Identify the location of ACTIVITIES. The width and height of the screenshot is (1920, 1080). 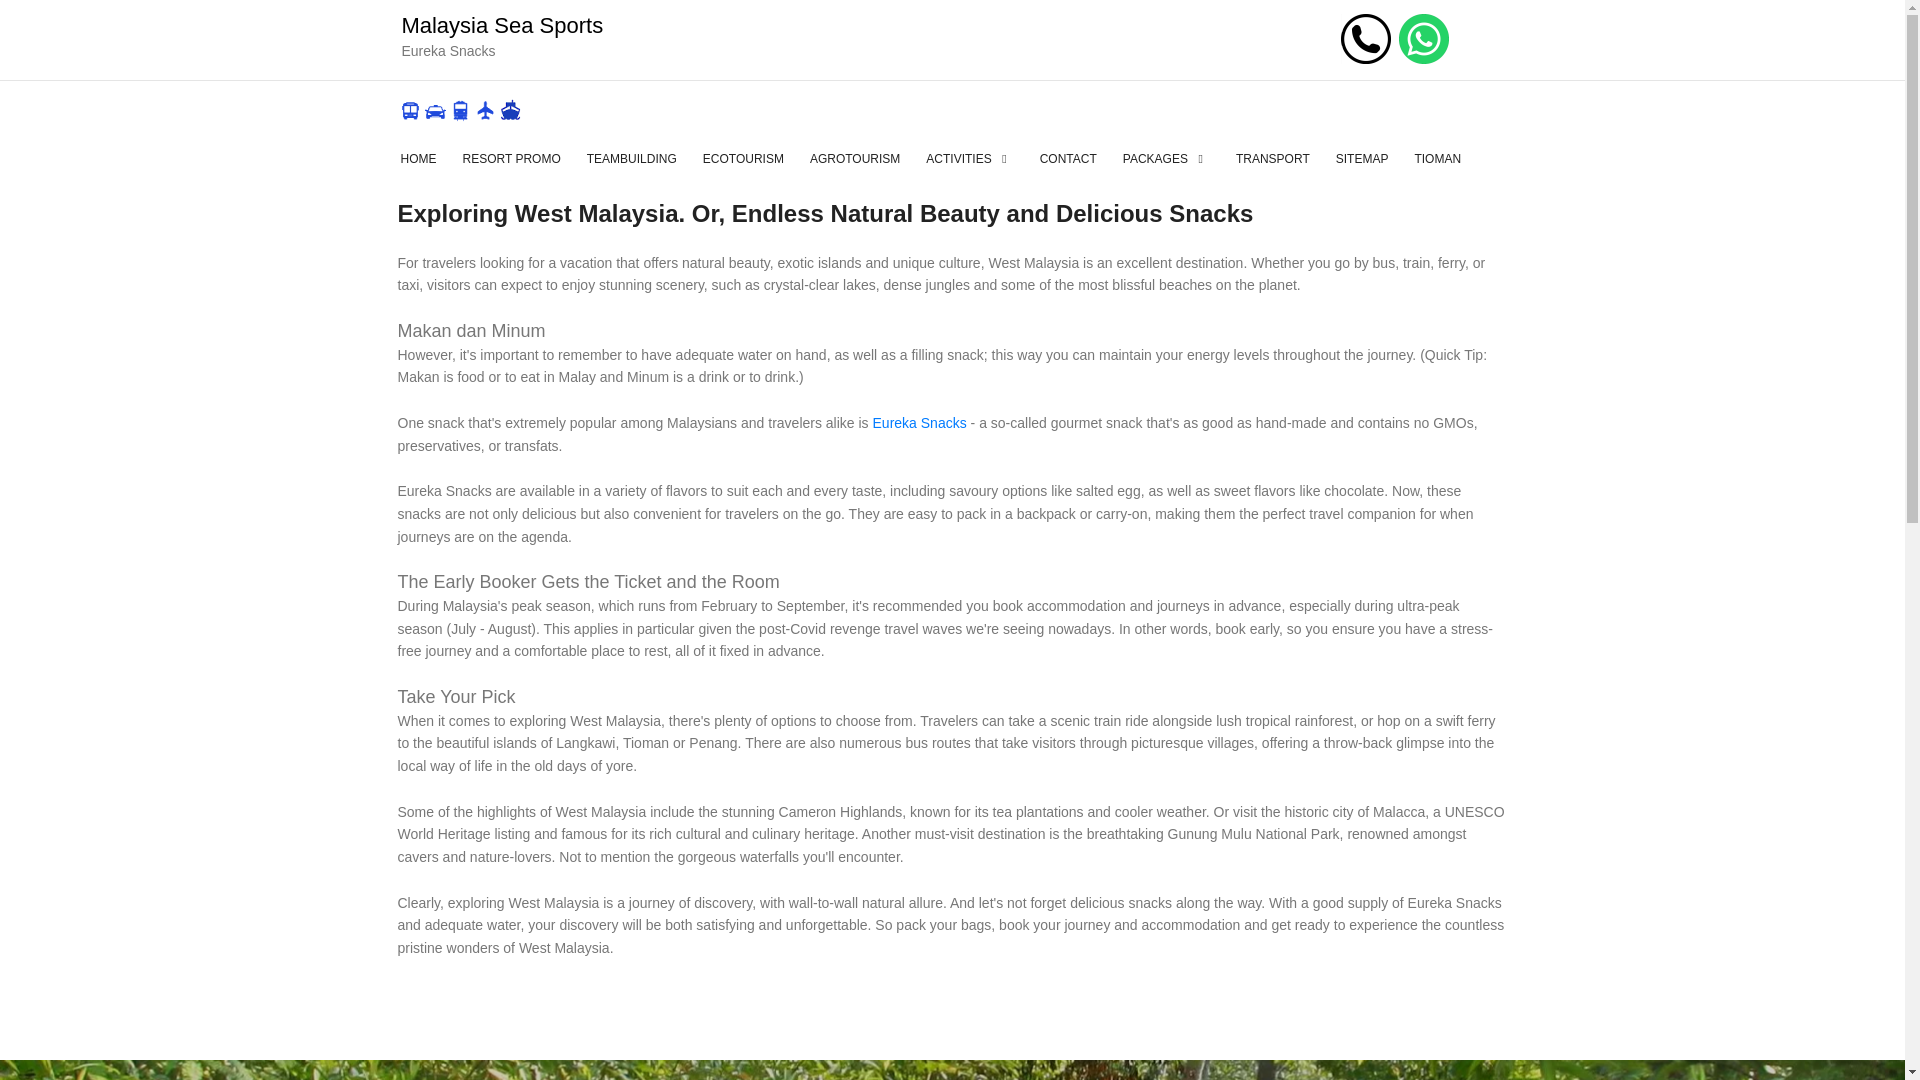
(969, 158).